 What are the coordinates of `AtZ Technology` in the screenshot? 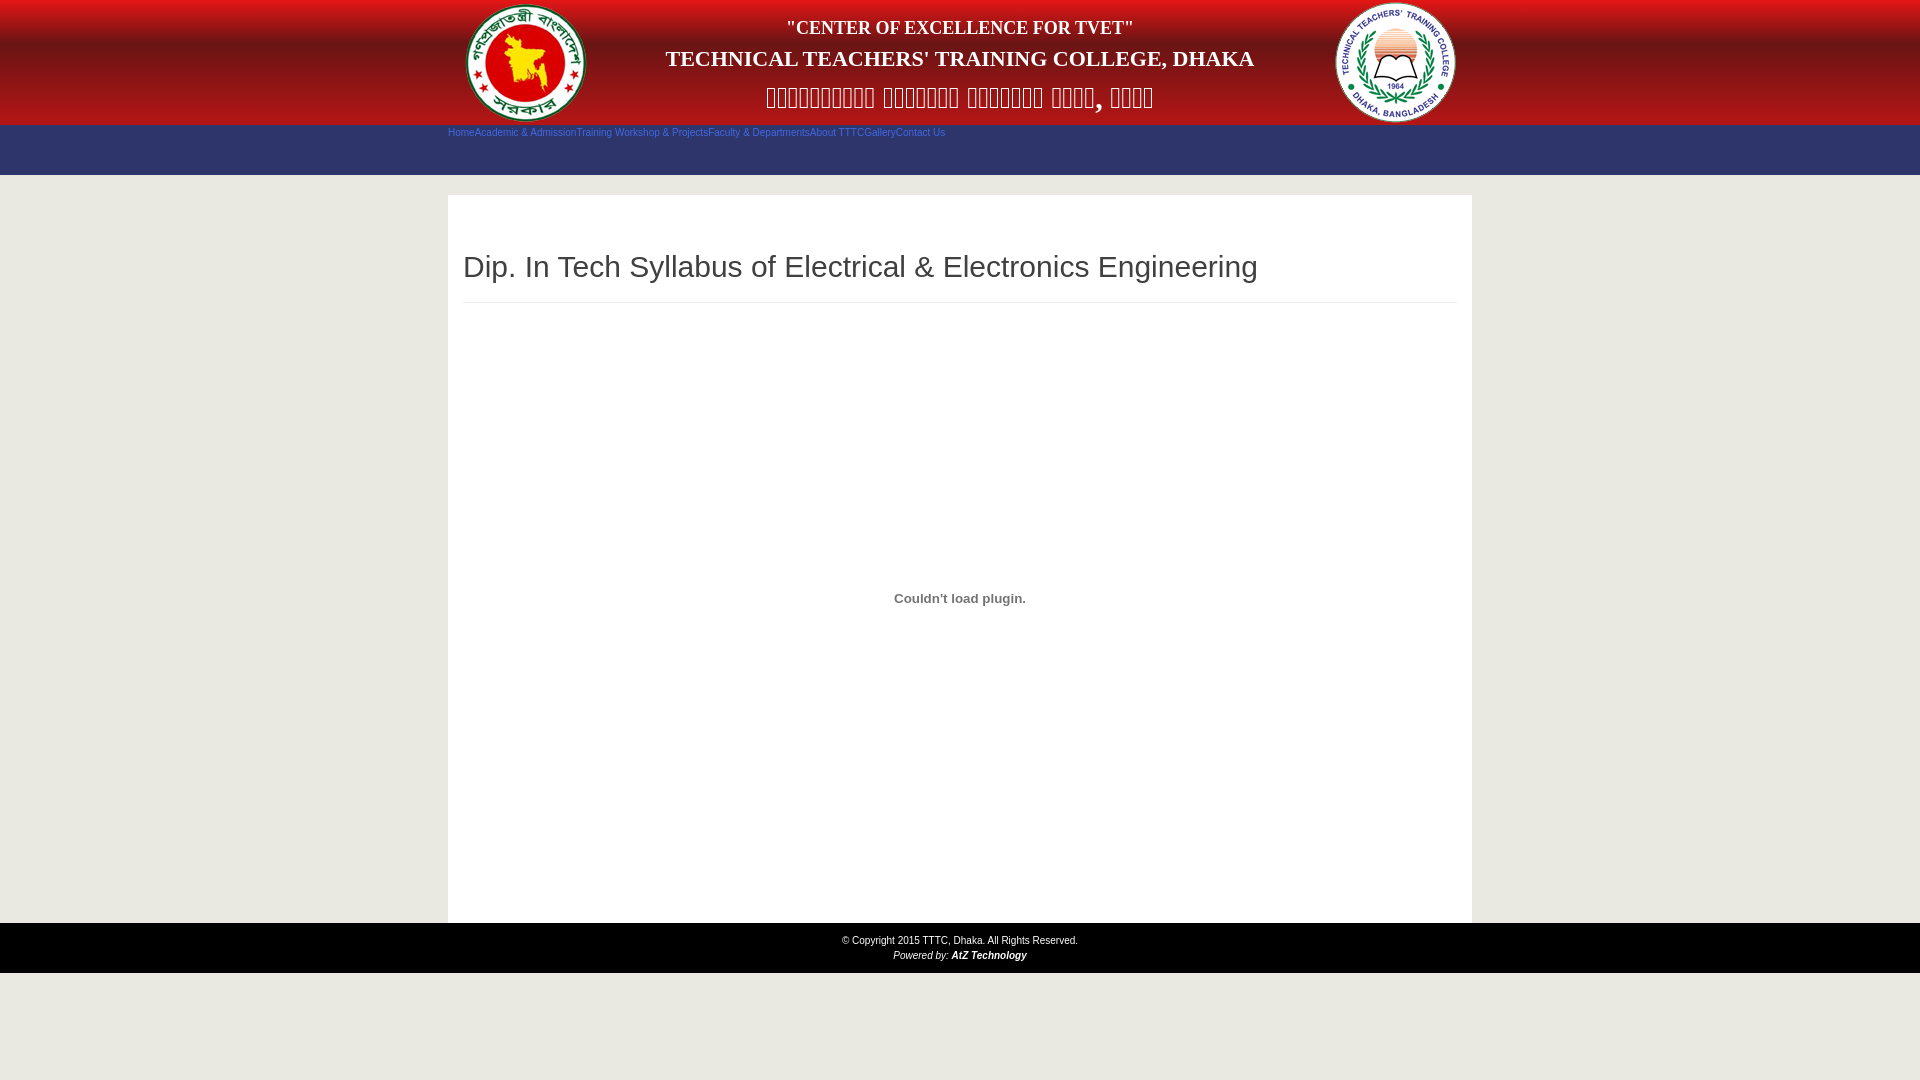 It's located at (990, 956).